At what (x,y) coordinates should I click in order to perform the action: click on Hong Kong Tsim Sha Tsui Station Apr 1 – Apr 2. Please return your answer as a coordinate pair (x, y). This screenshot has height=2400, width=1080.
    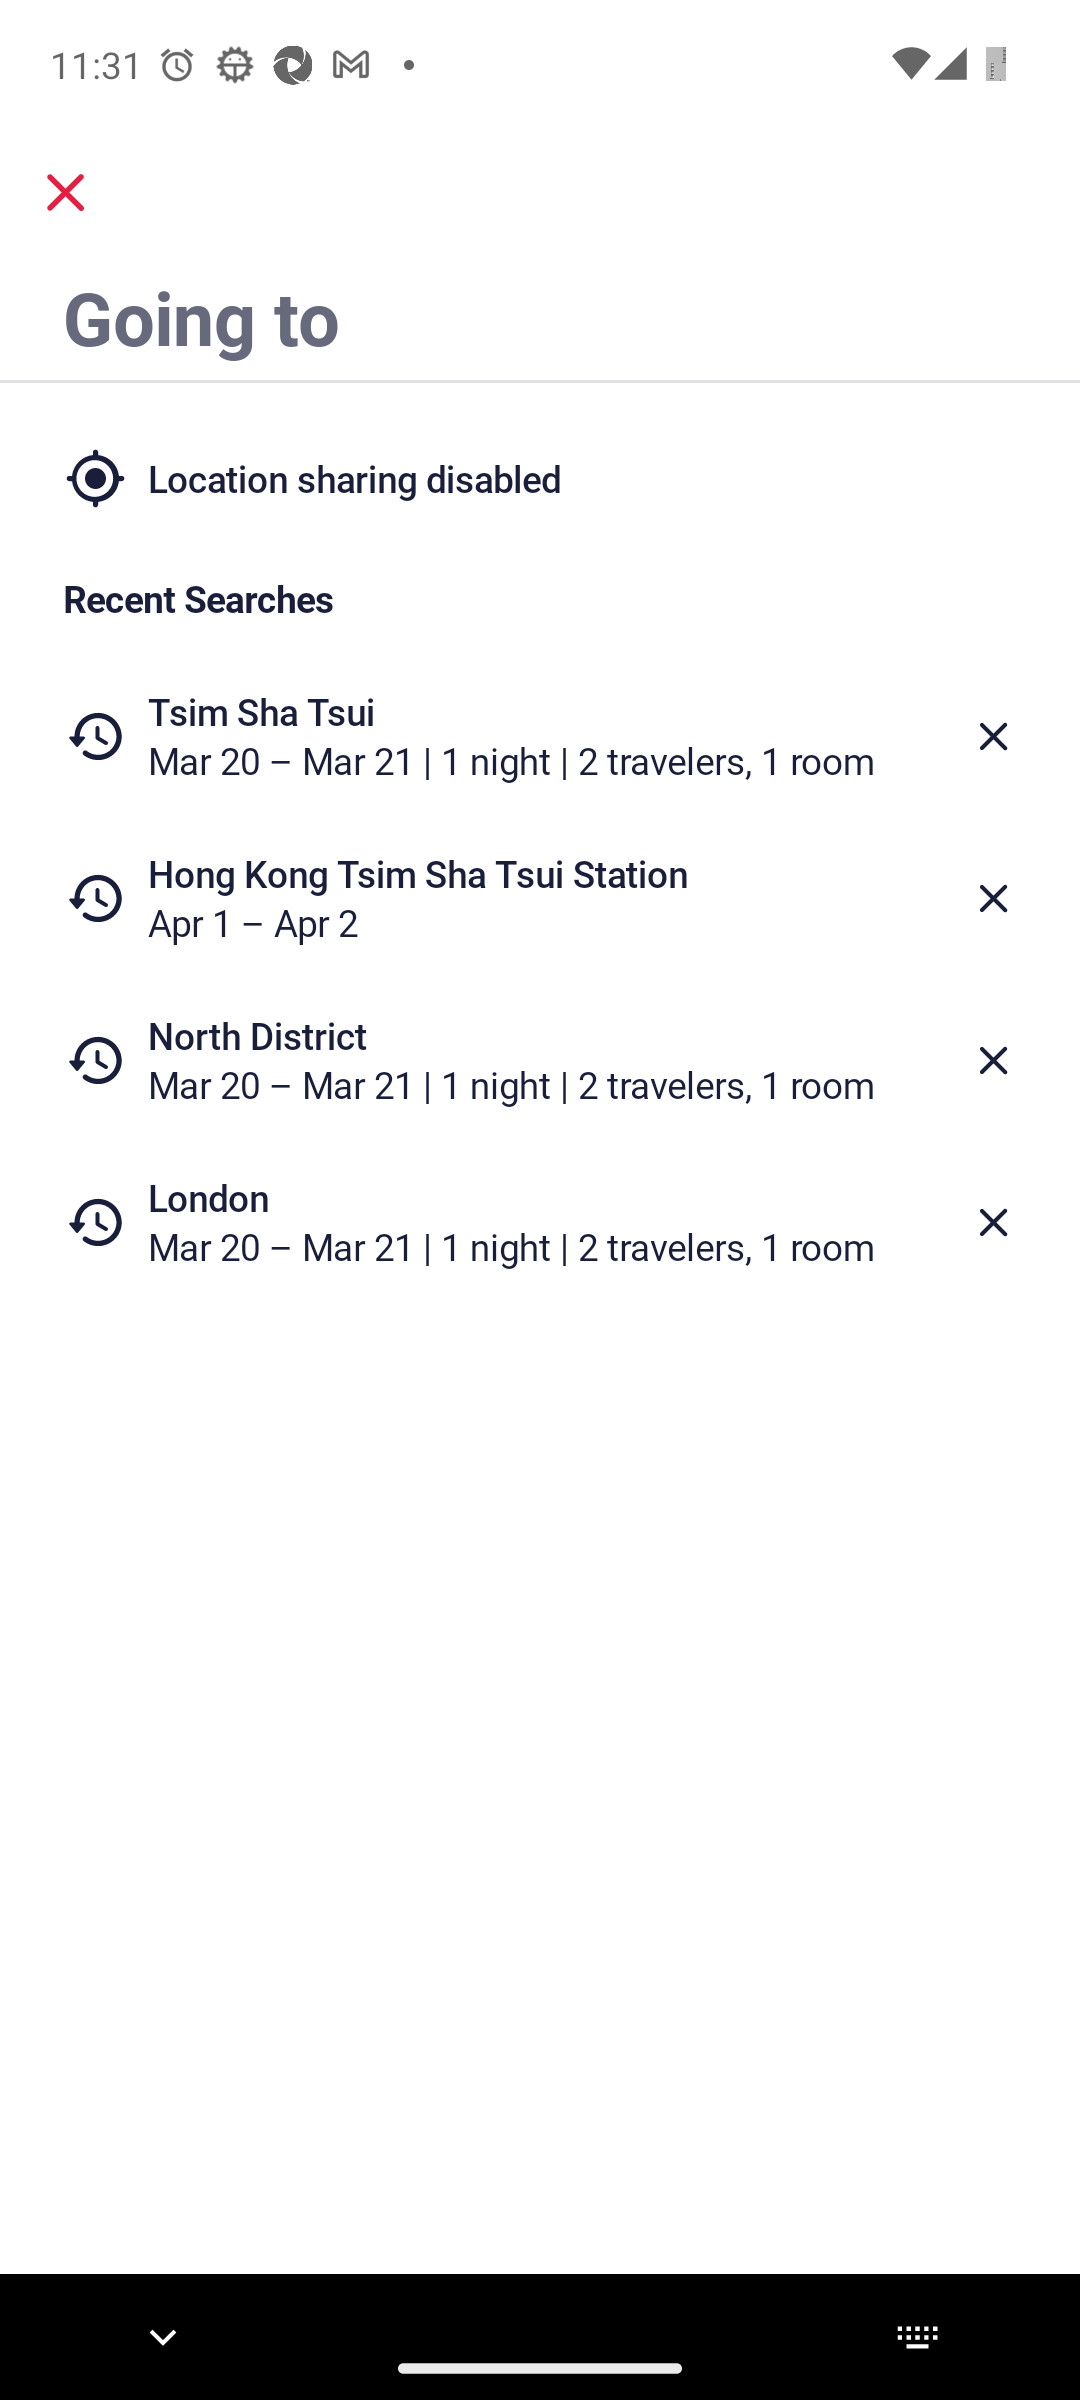
    Looking at the image, I should click on (540, 898).